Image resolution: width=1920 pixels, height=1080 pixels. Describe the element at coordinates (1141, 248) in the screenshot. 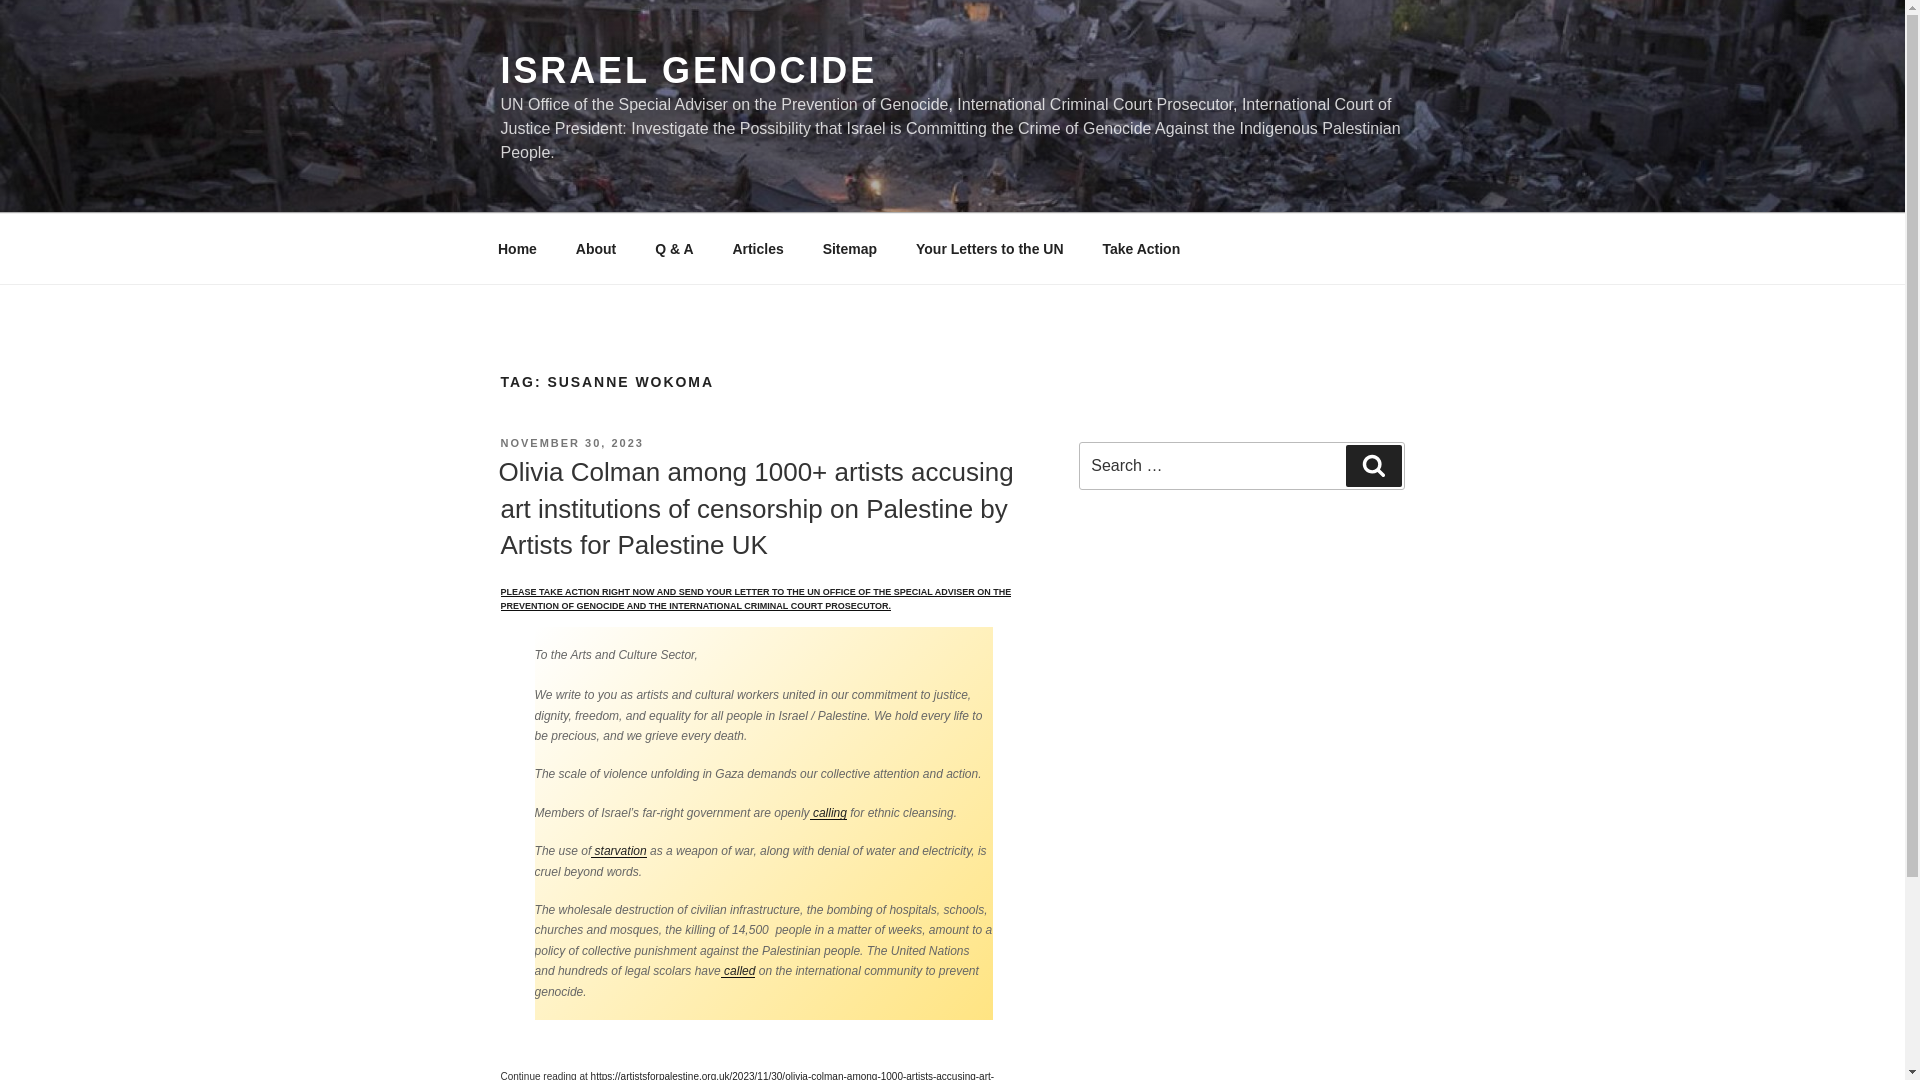

I see `Take Action` at that location.